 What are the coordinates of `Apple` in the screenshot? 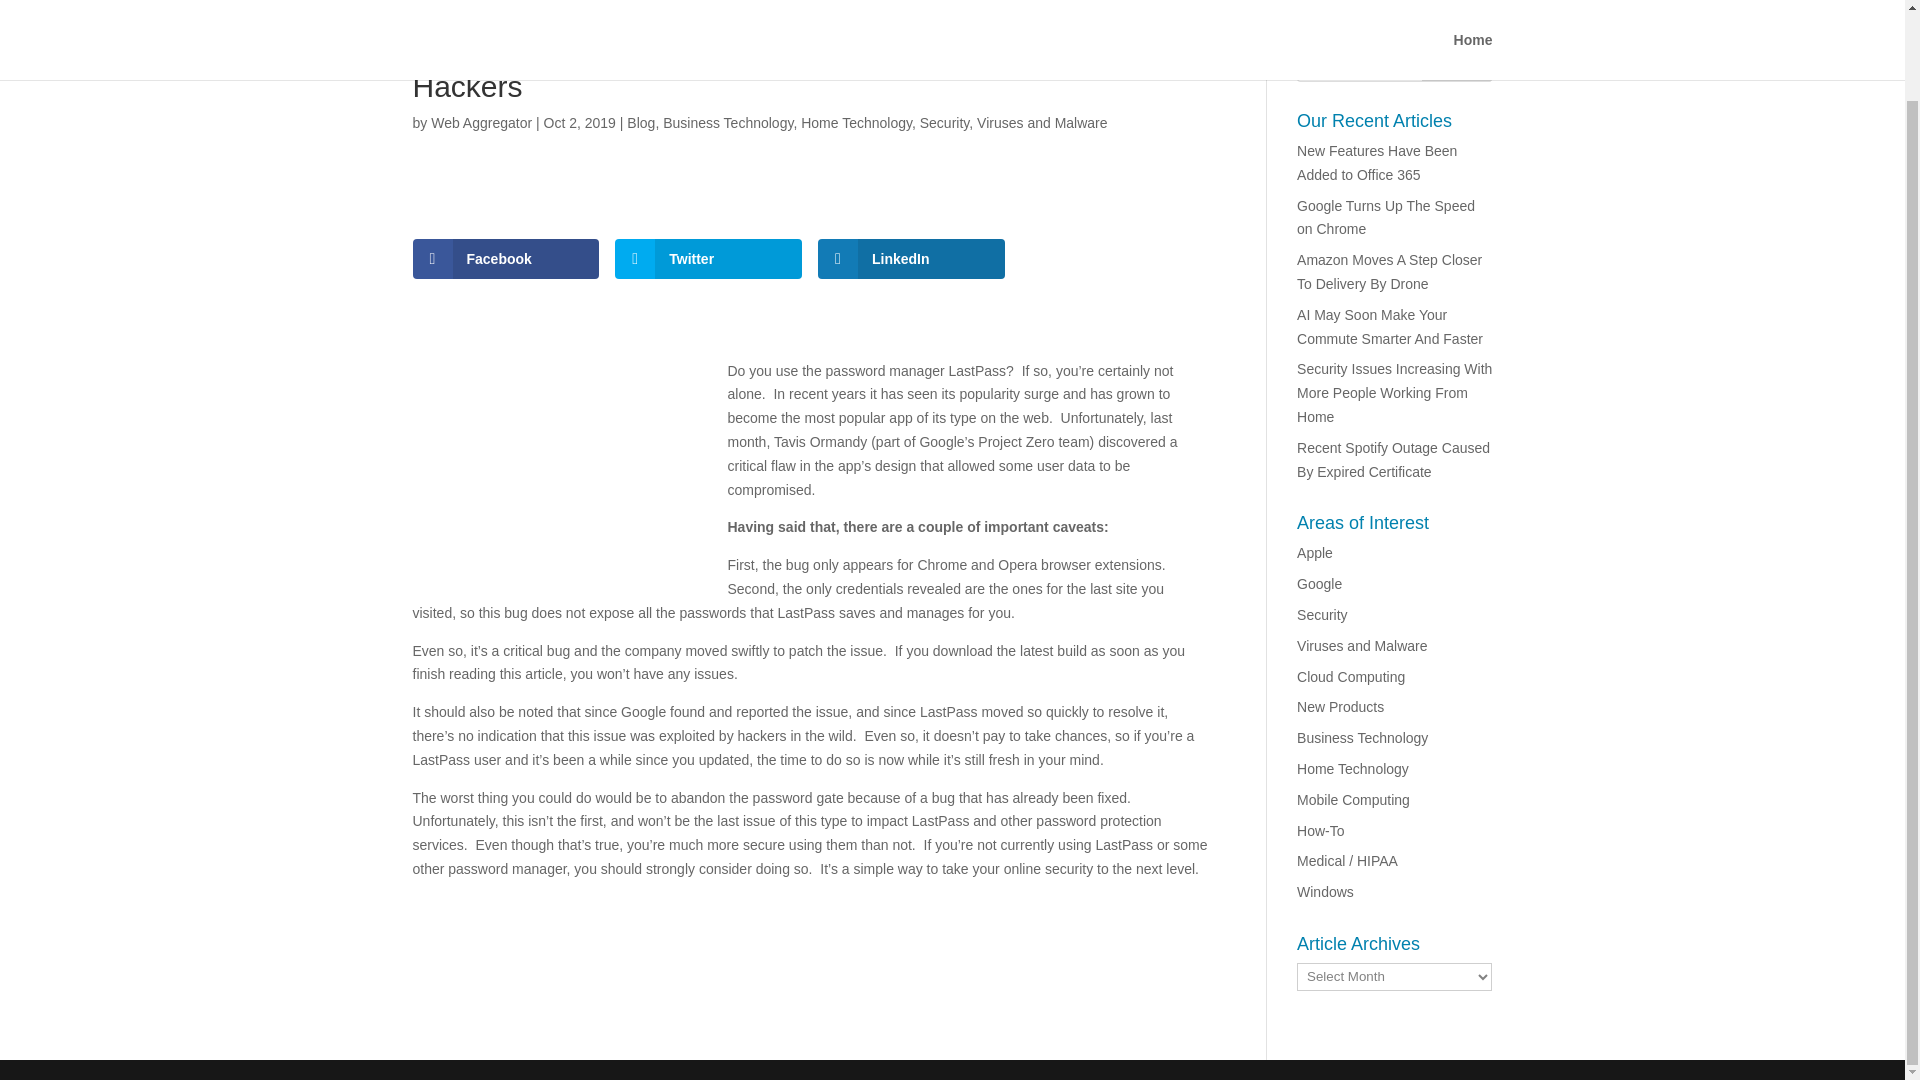 It's located at (1314, 552).